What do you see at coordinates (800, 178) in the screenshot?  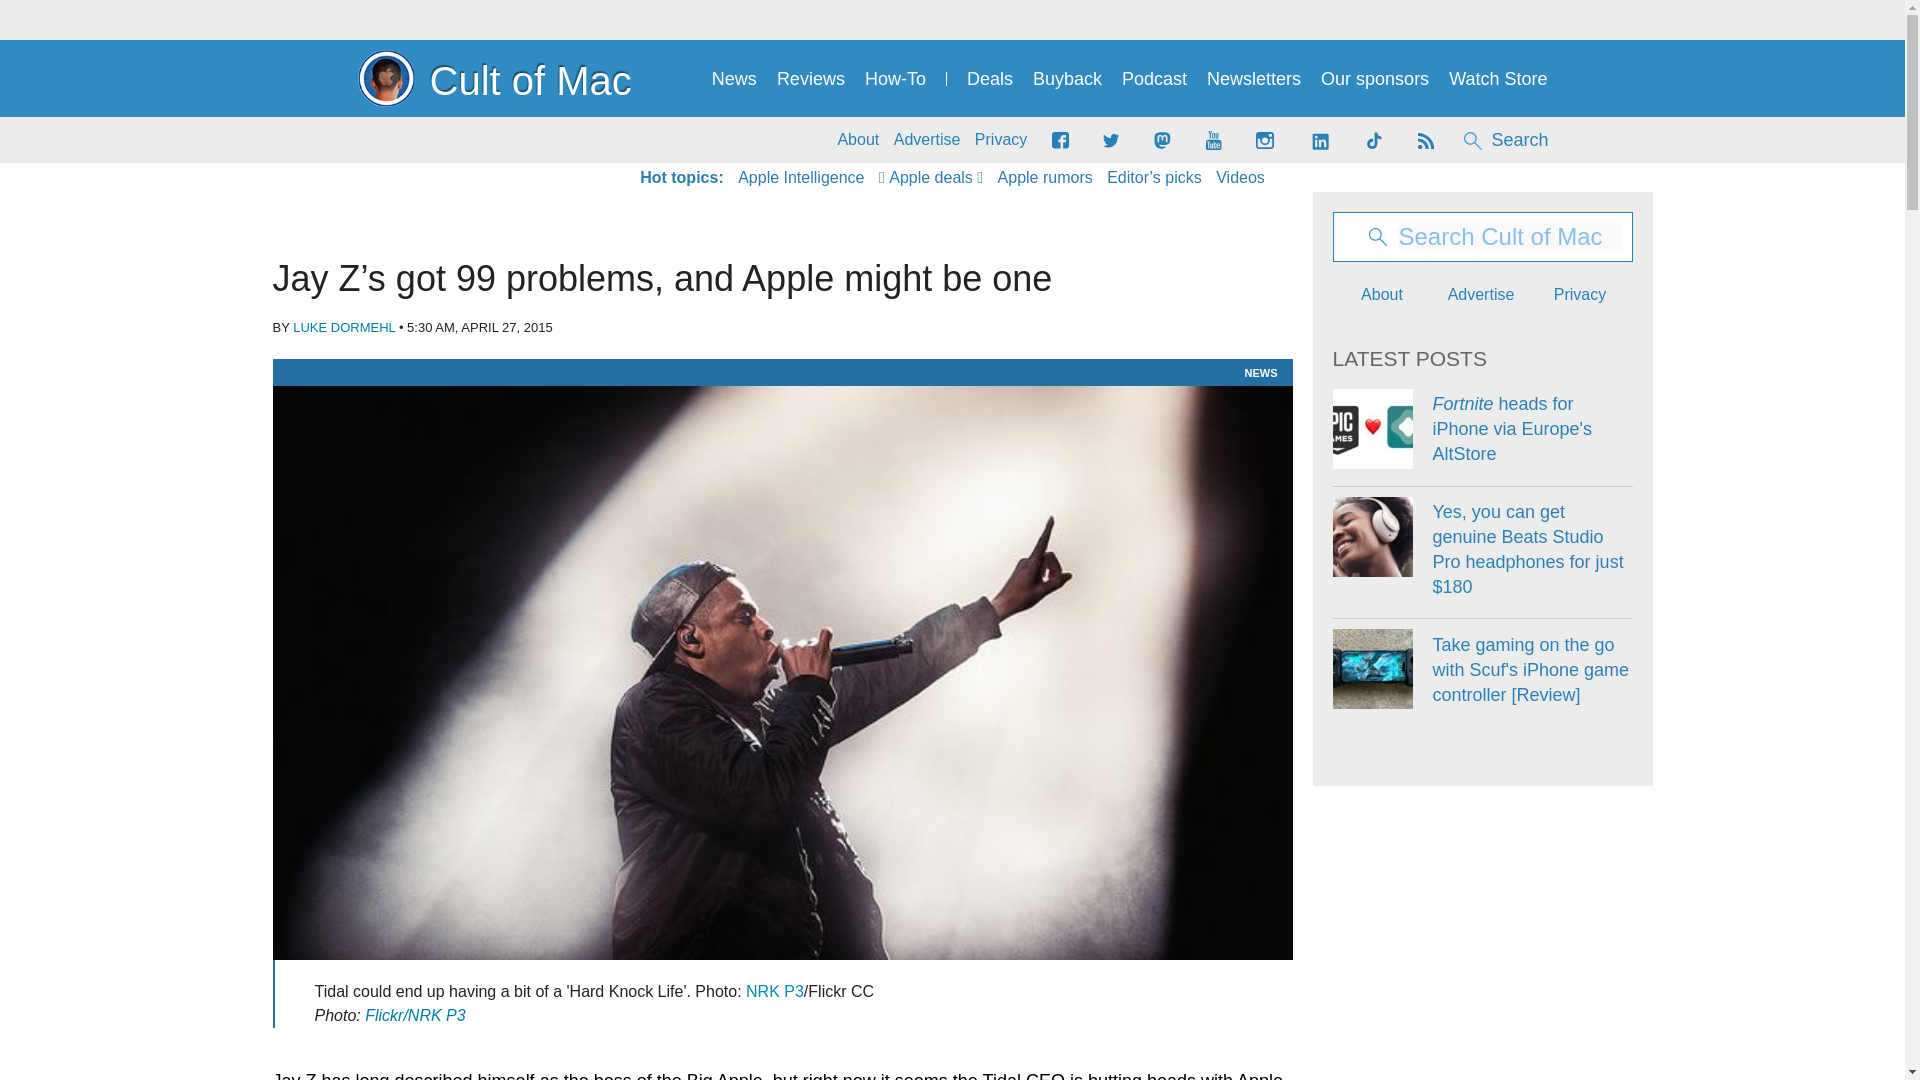 I see `Apple Intelligence` at bounding box center [800, 178].